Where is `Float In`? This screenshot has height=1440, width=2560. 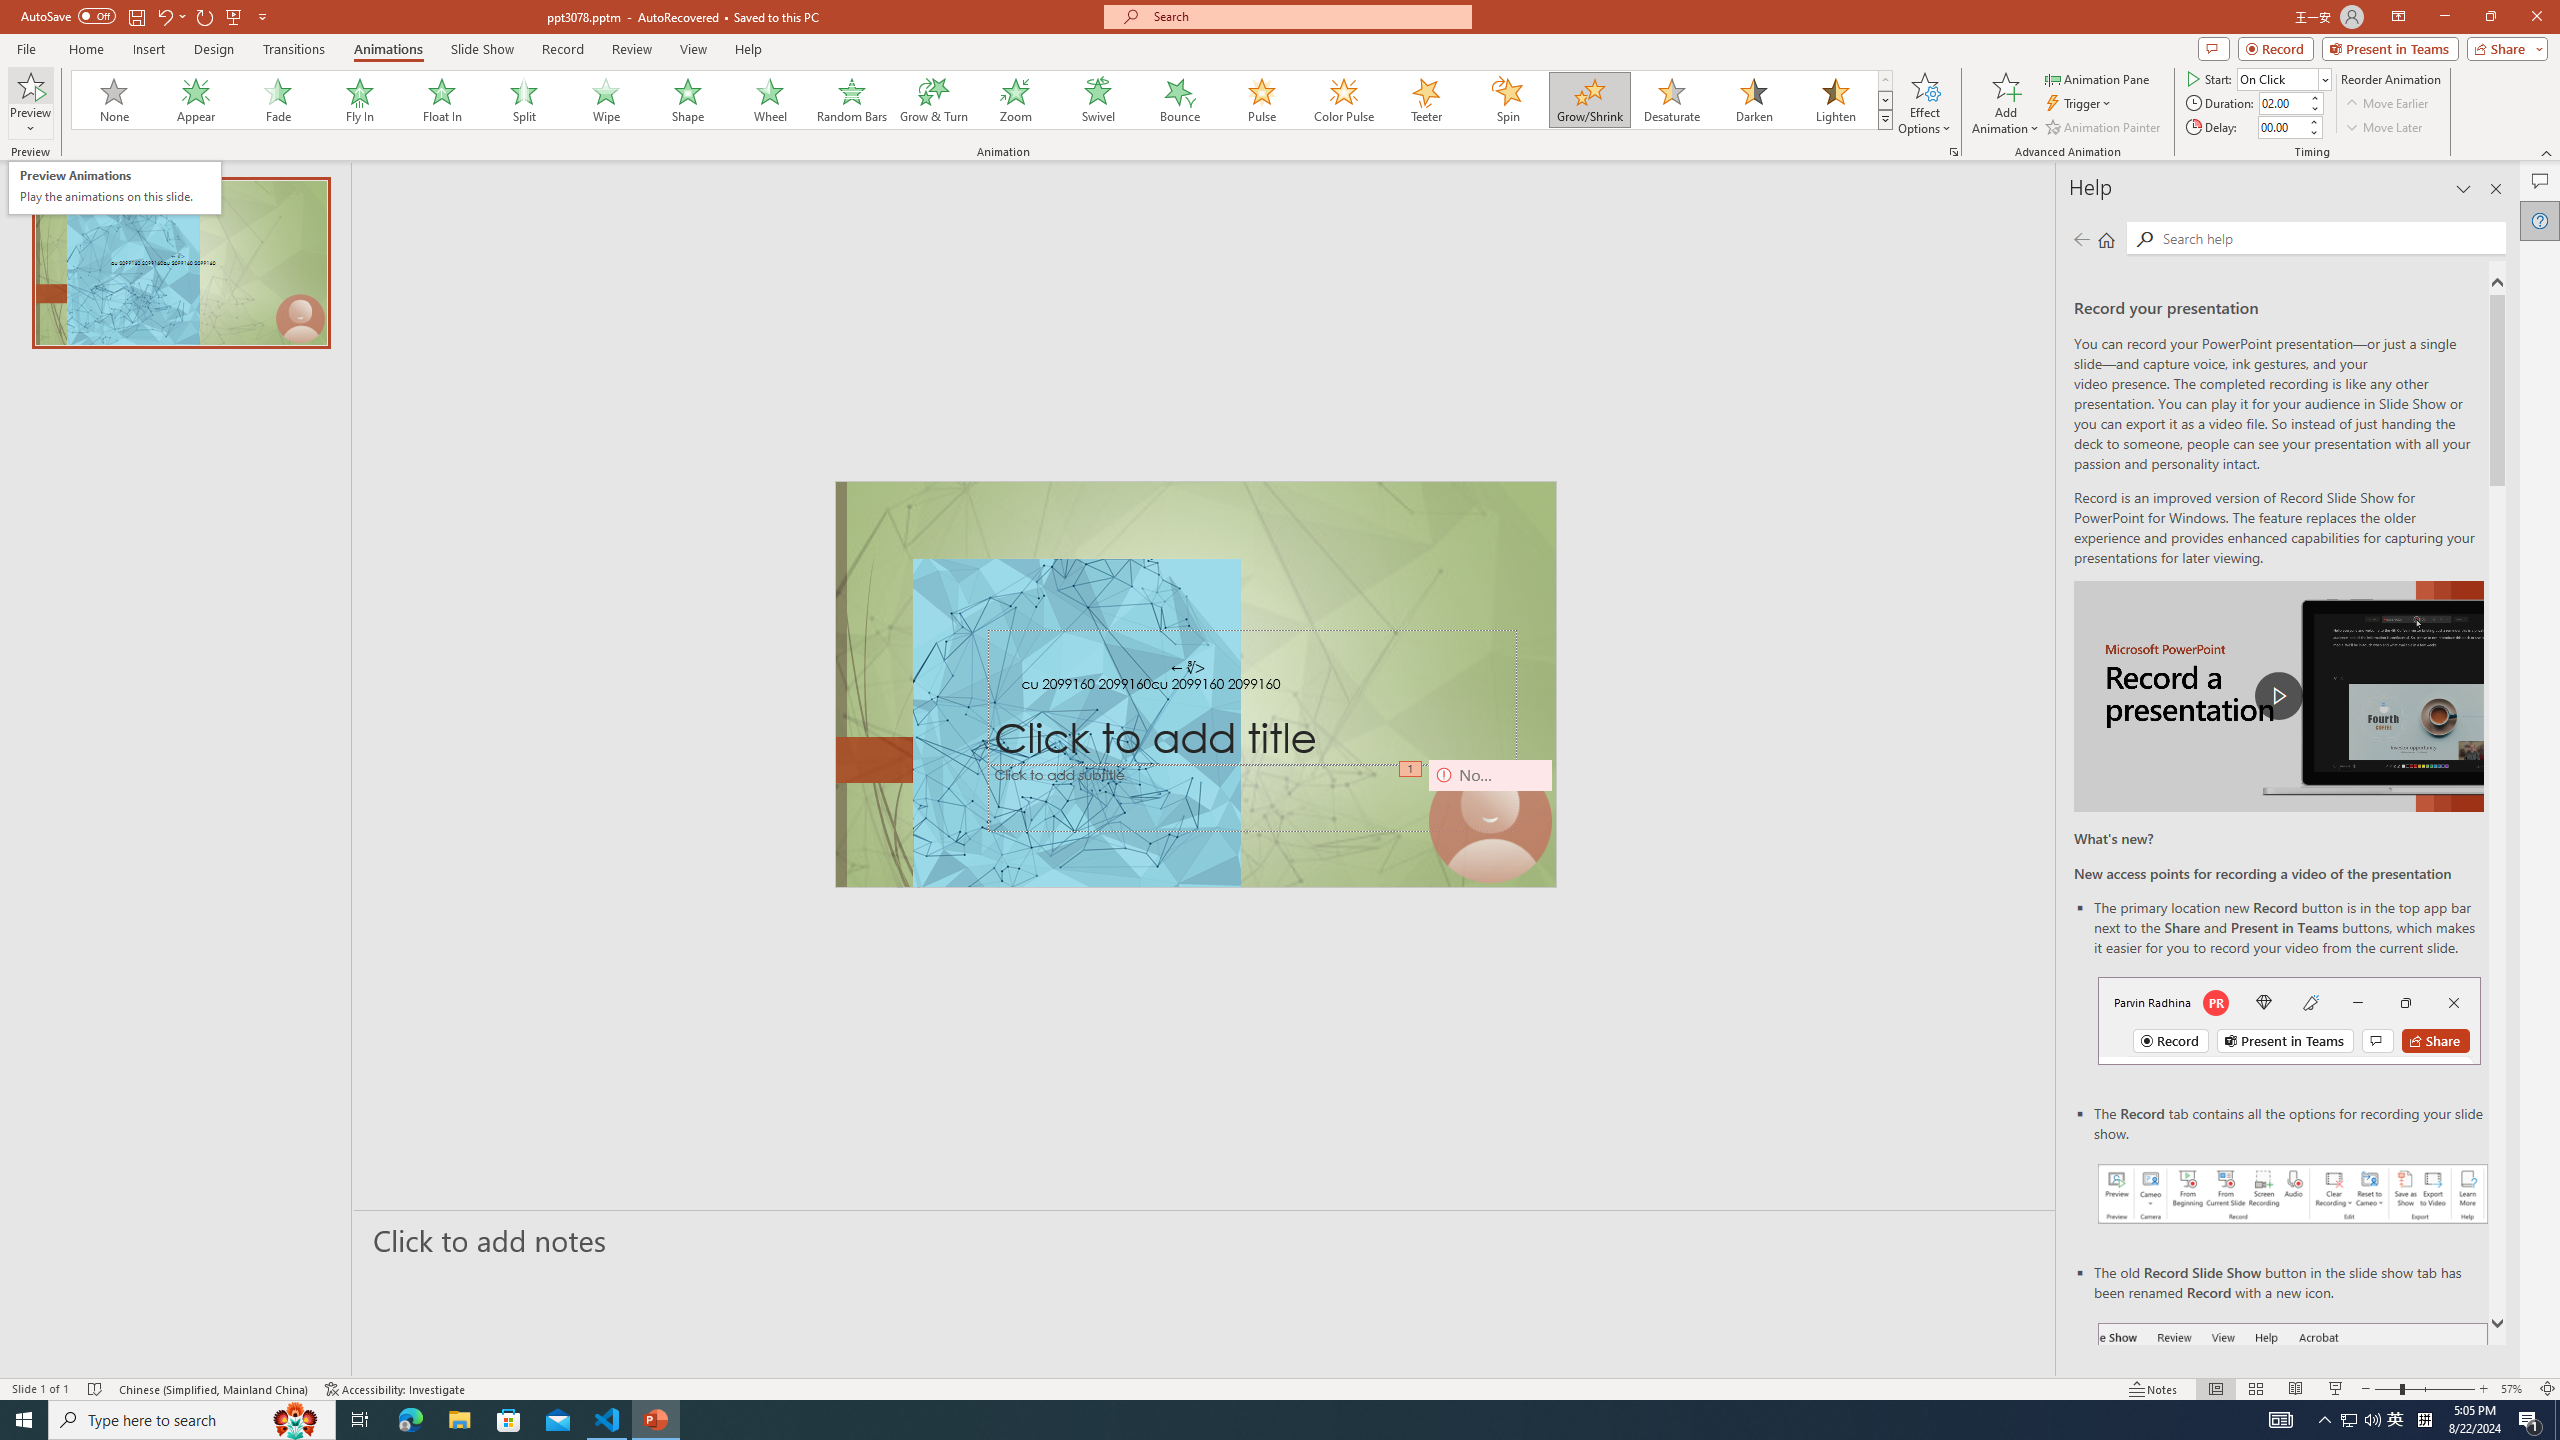
Float In is located at coordinates (442, 100).